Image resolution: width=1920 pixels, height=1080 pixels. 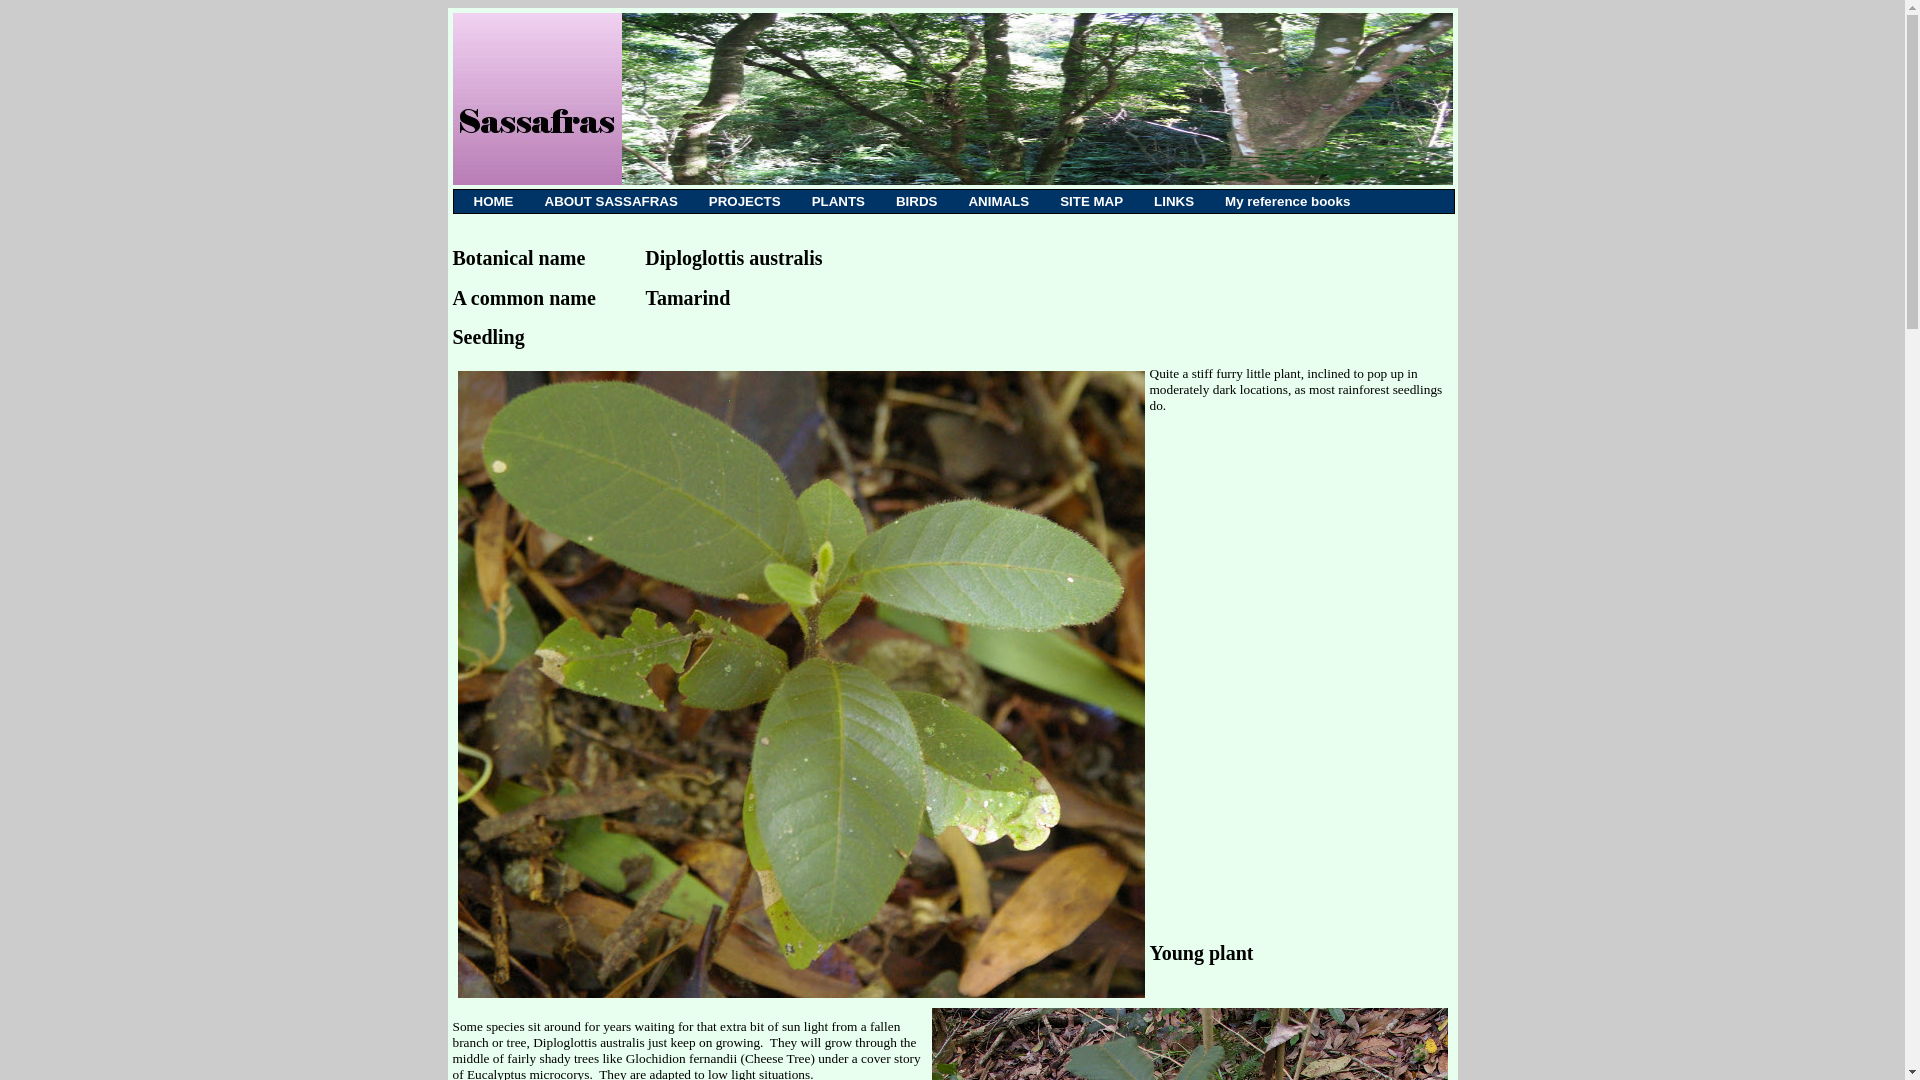 I want to click on PROJECTS, so click(x=744, y=201).